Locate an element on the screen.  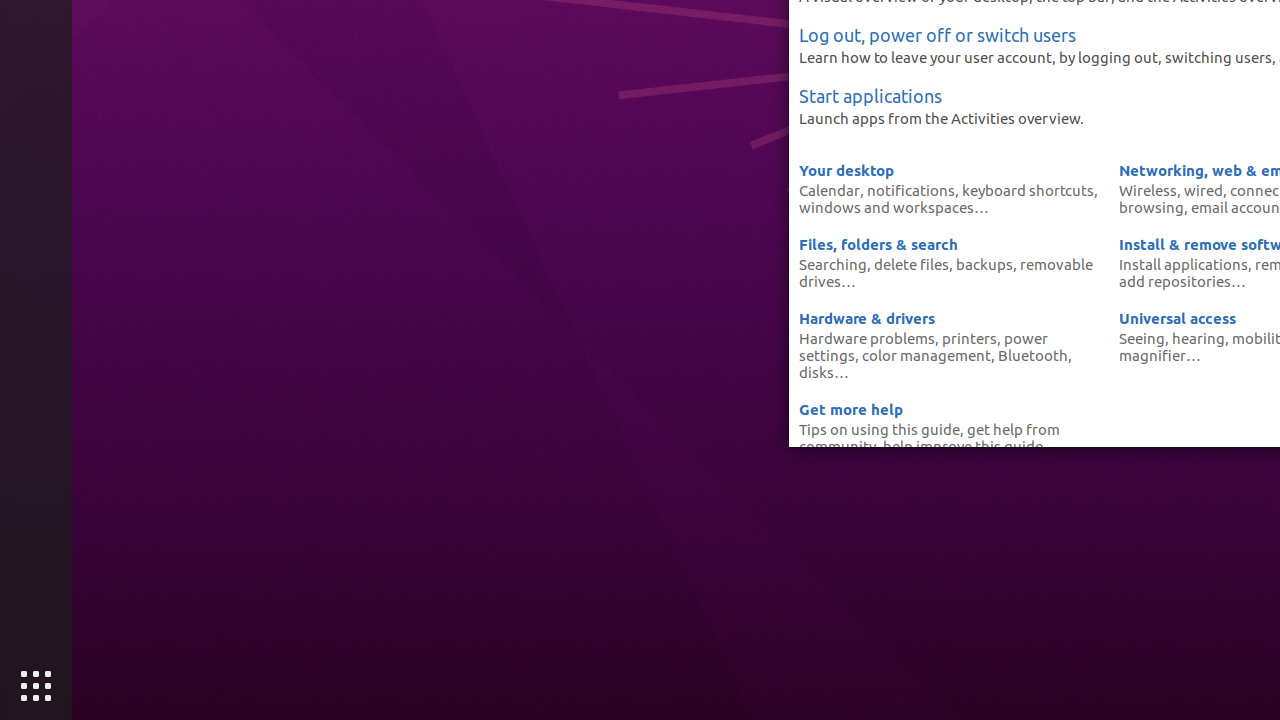
printers is located at coordinates (970, 338).